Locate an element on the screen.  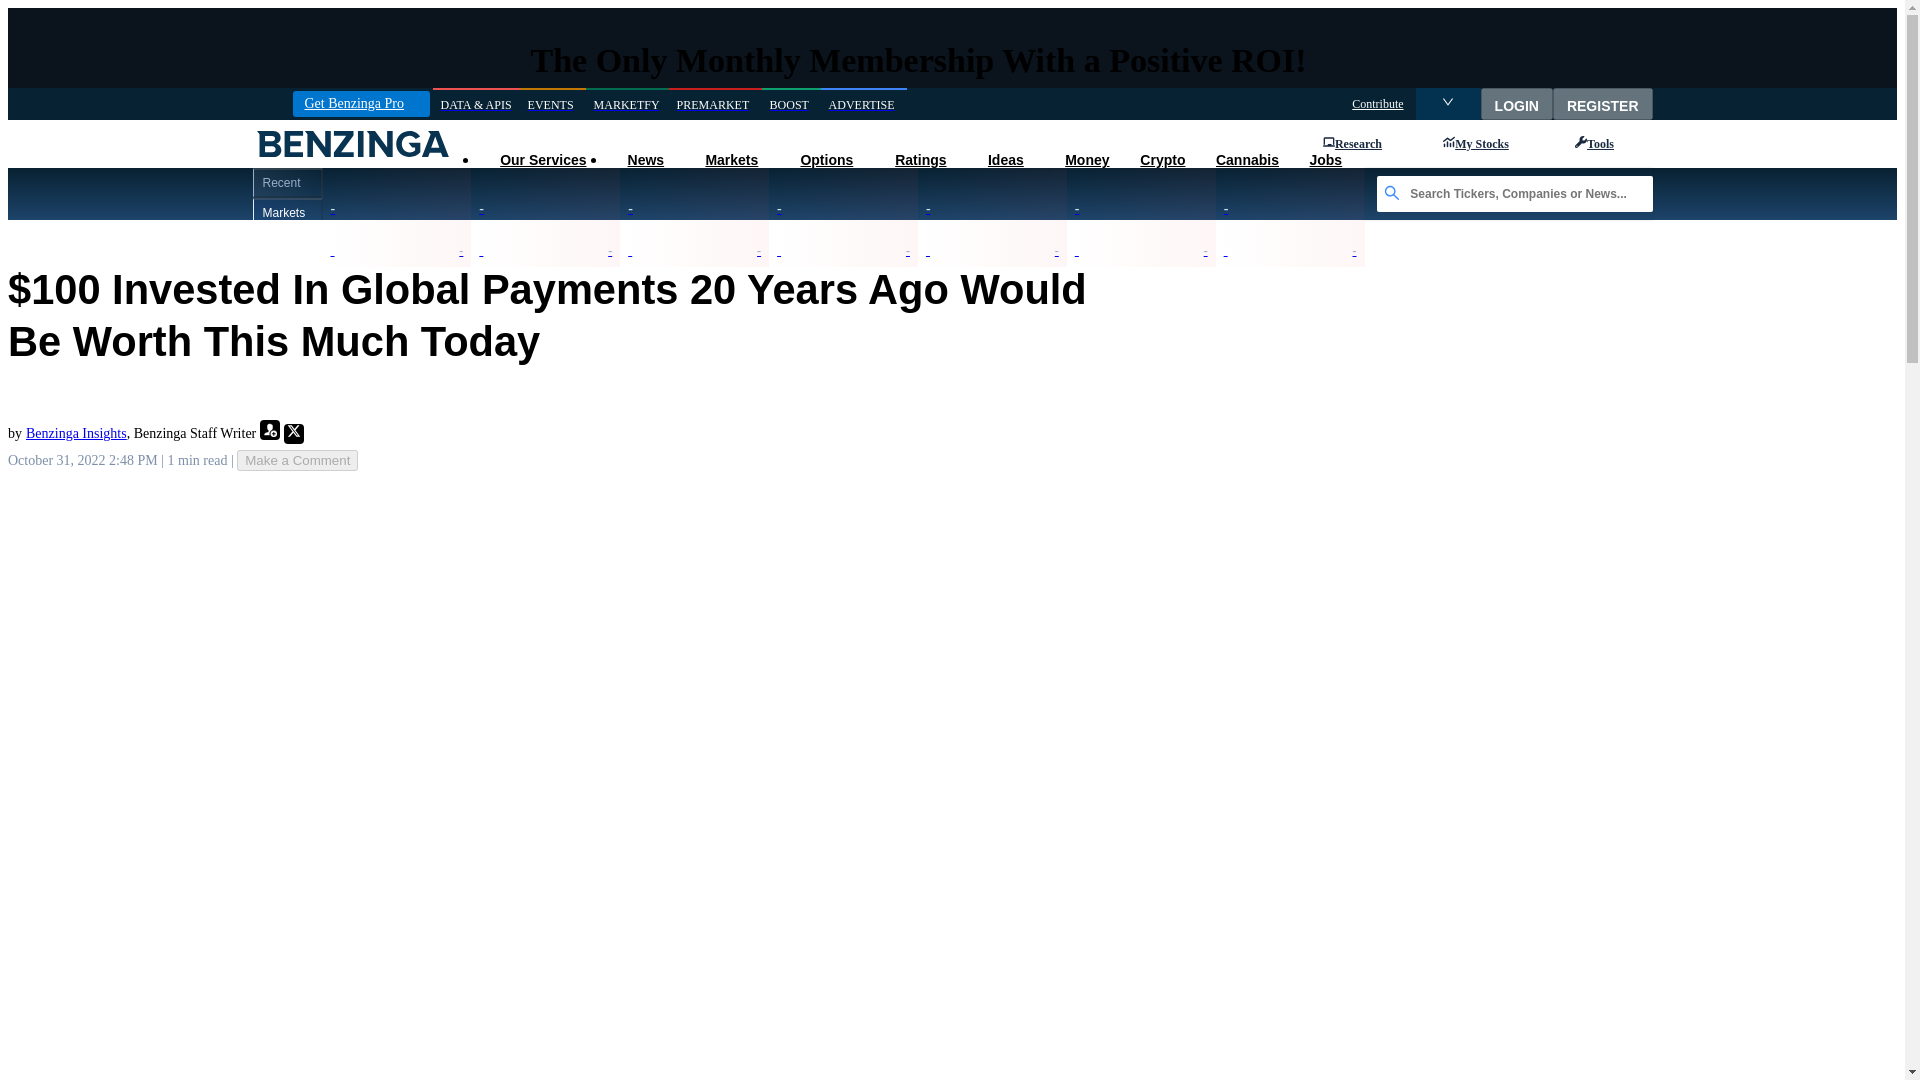
LOGIN is located at coordinates (1516, 103).